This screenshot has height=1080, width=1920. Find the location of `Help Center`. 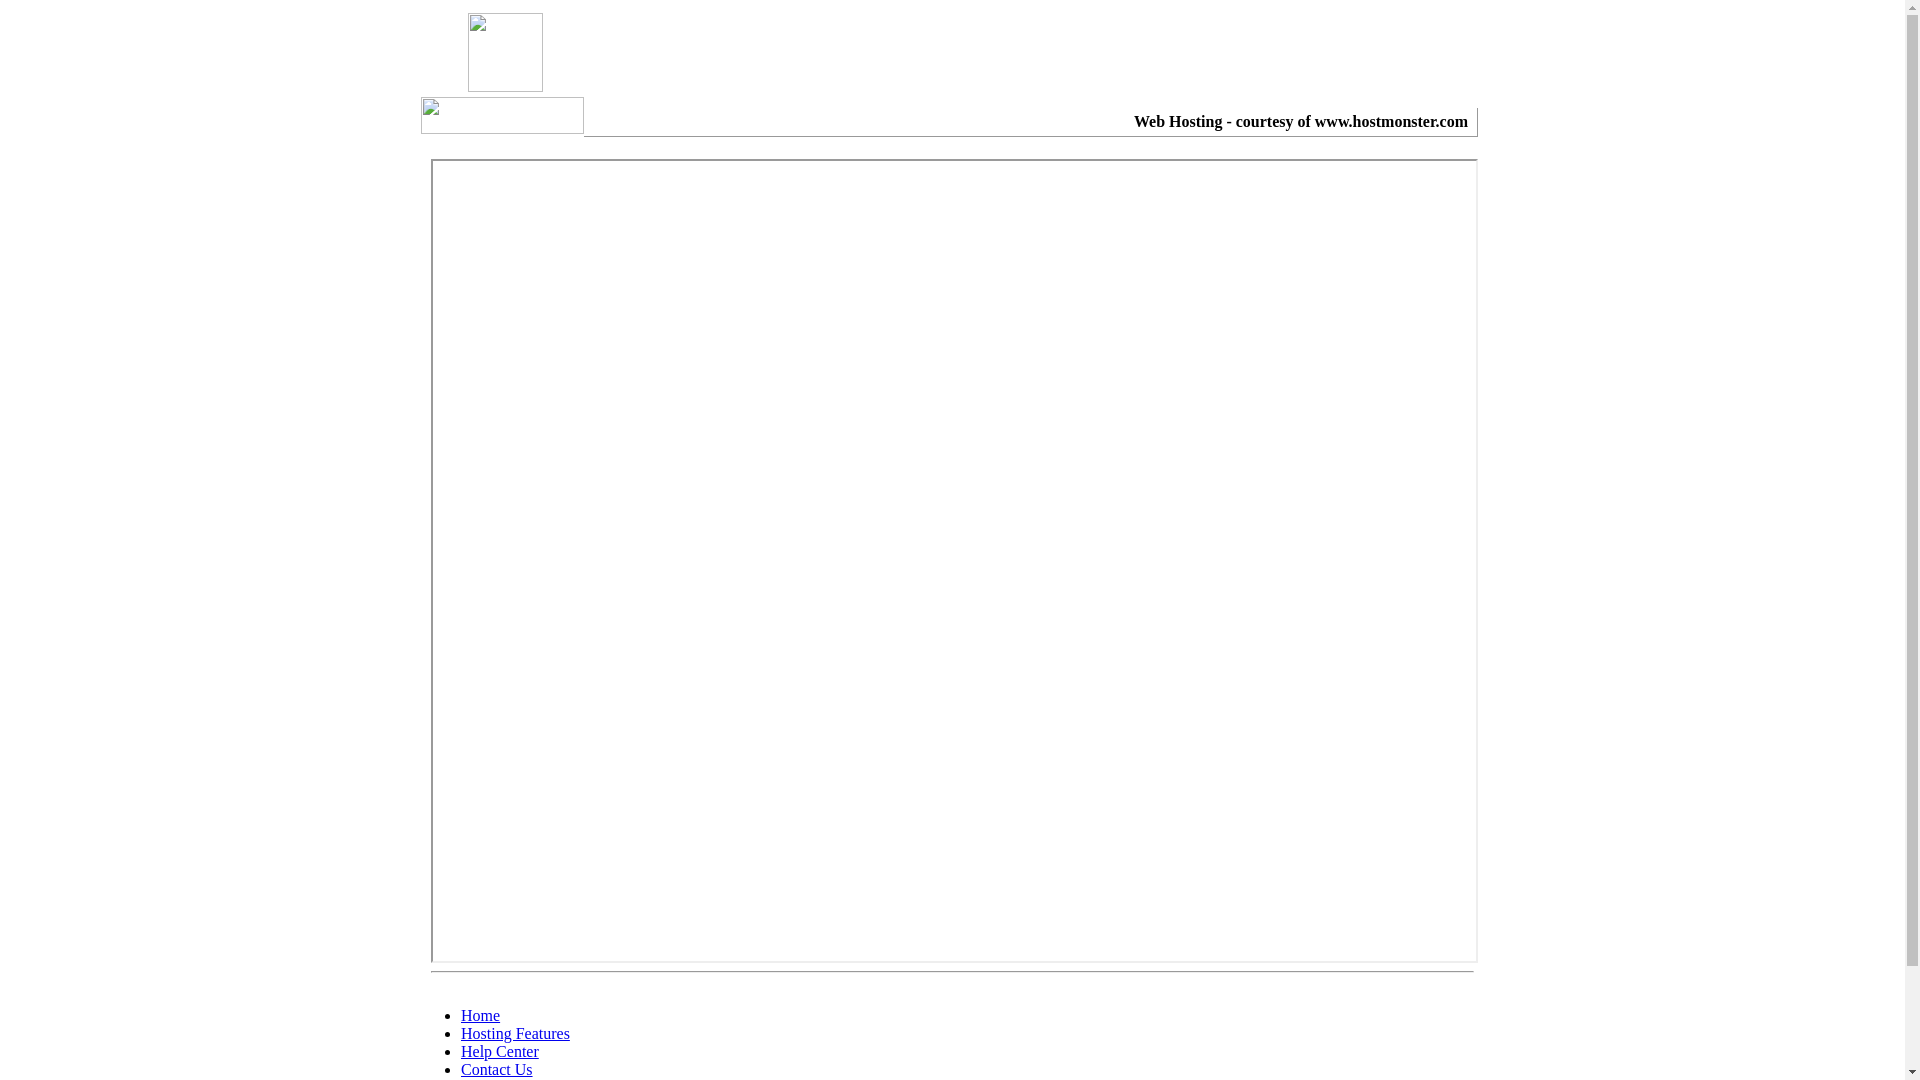

Help Center is located at coordinates (500, 1052).